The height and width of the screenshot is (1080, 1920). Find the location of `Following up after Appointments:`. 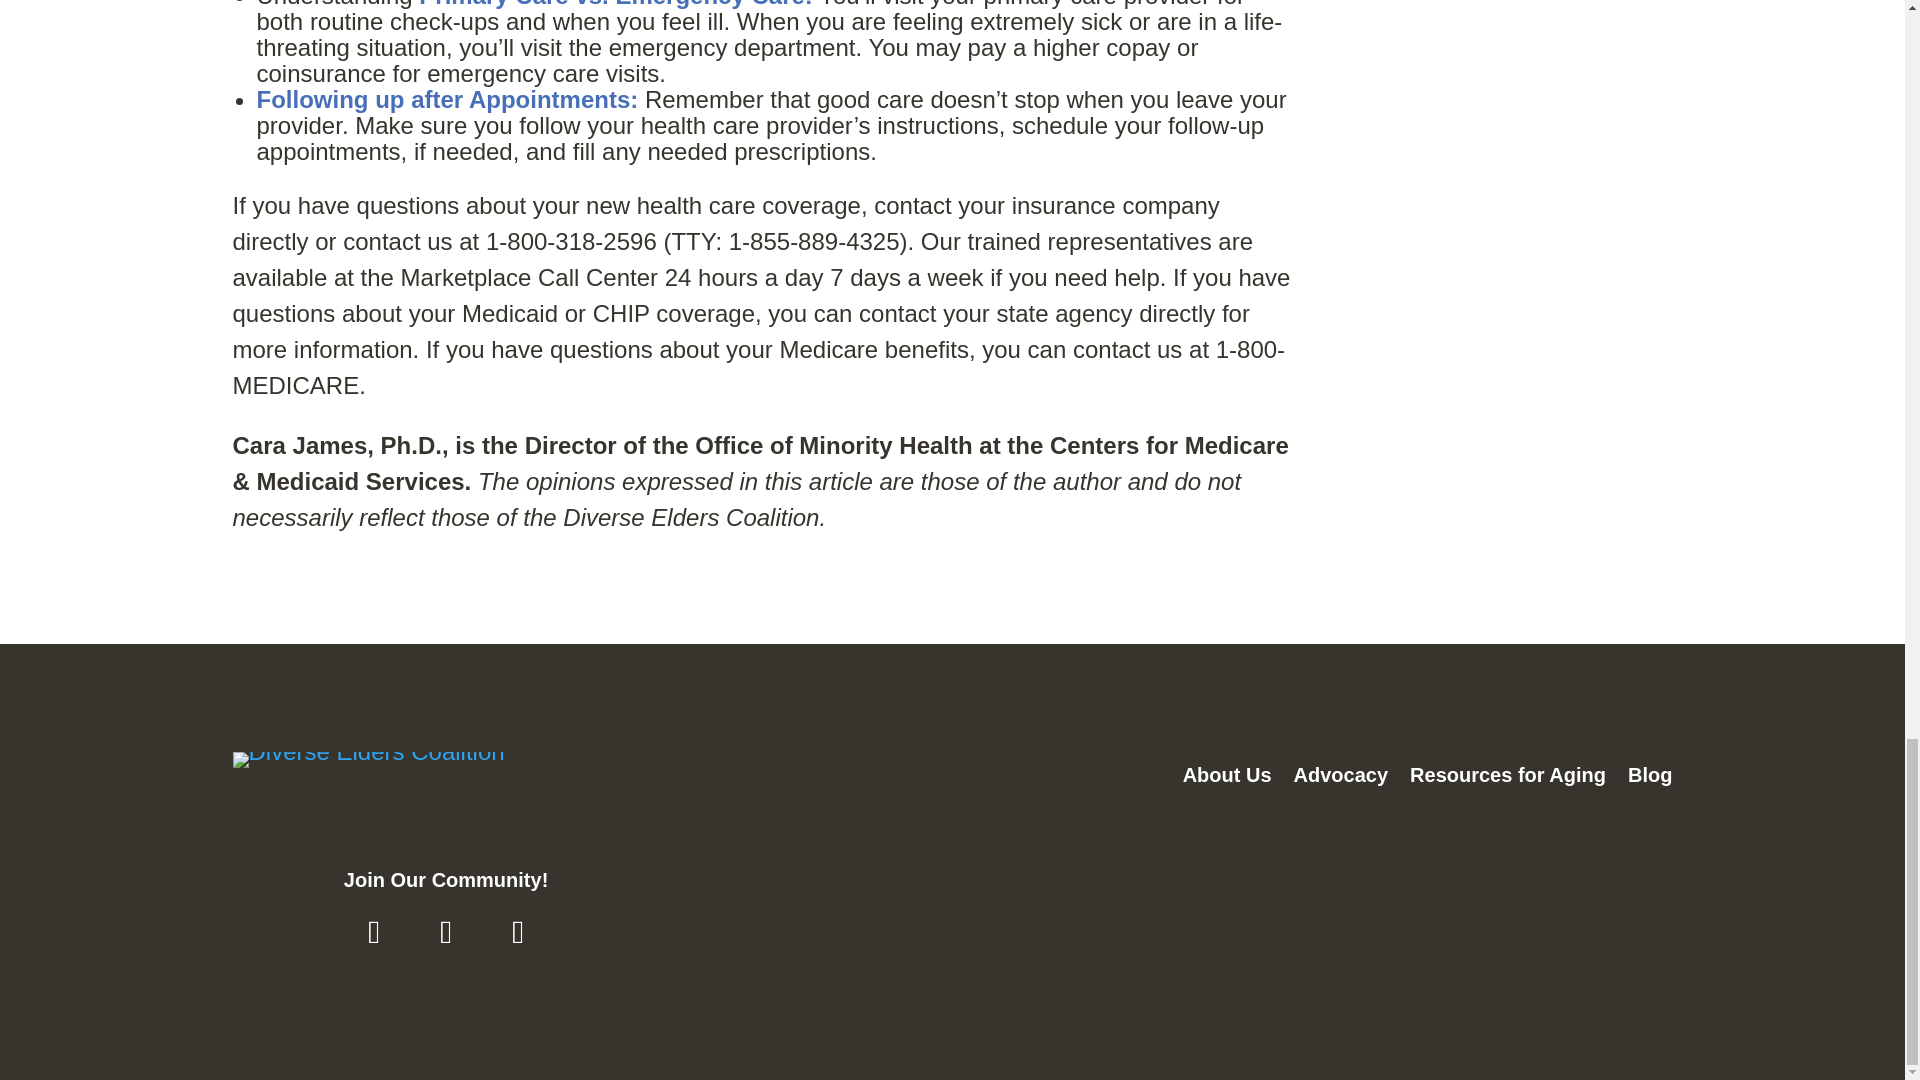

Following up after Appointments: is located at coordinates (446, 100).